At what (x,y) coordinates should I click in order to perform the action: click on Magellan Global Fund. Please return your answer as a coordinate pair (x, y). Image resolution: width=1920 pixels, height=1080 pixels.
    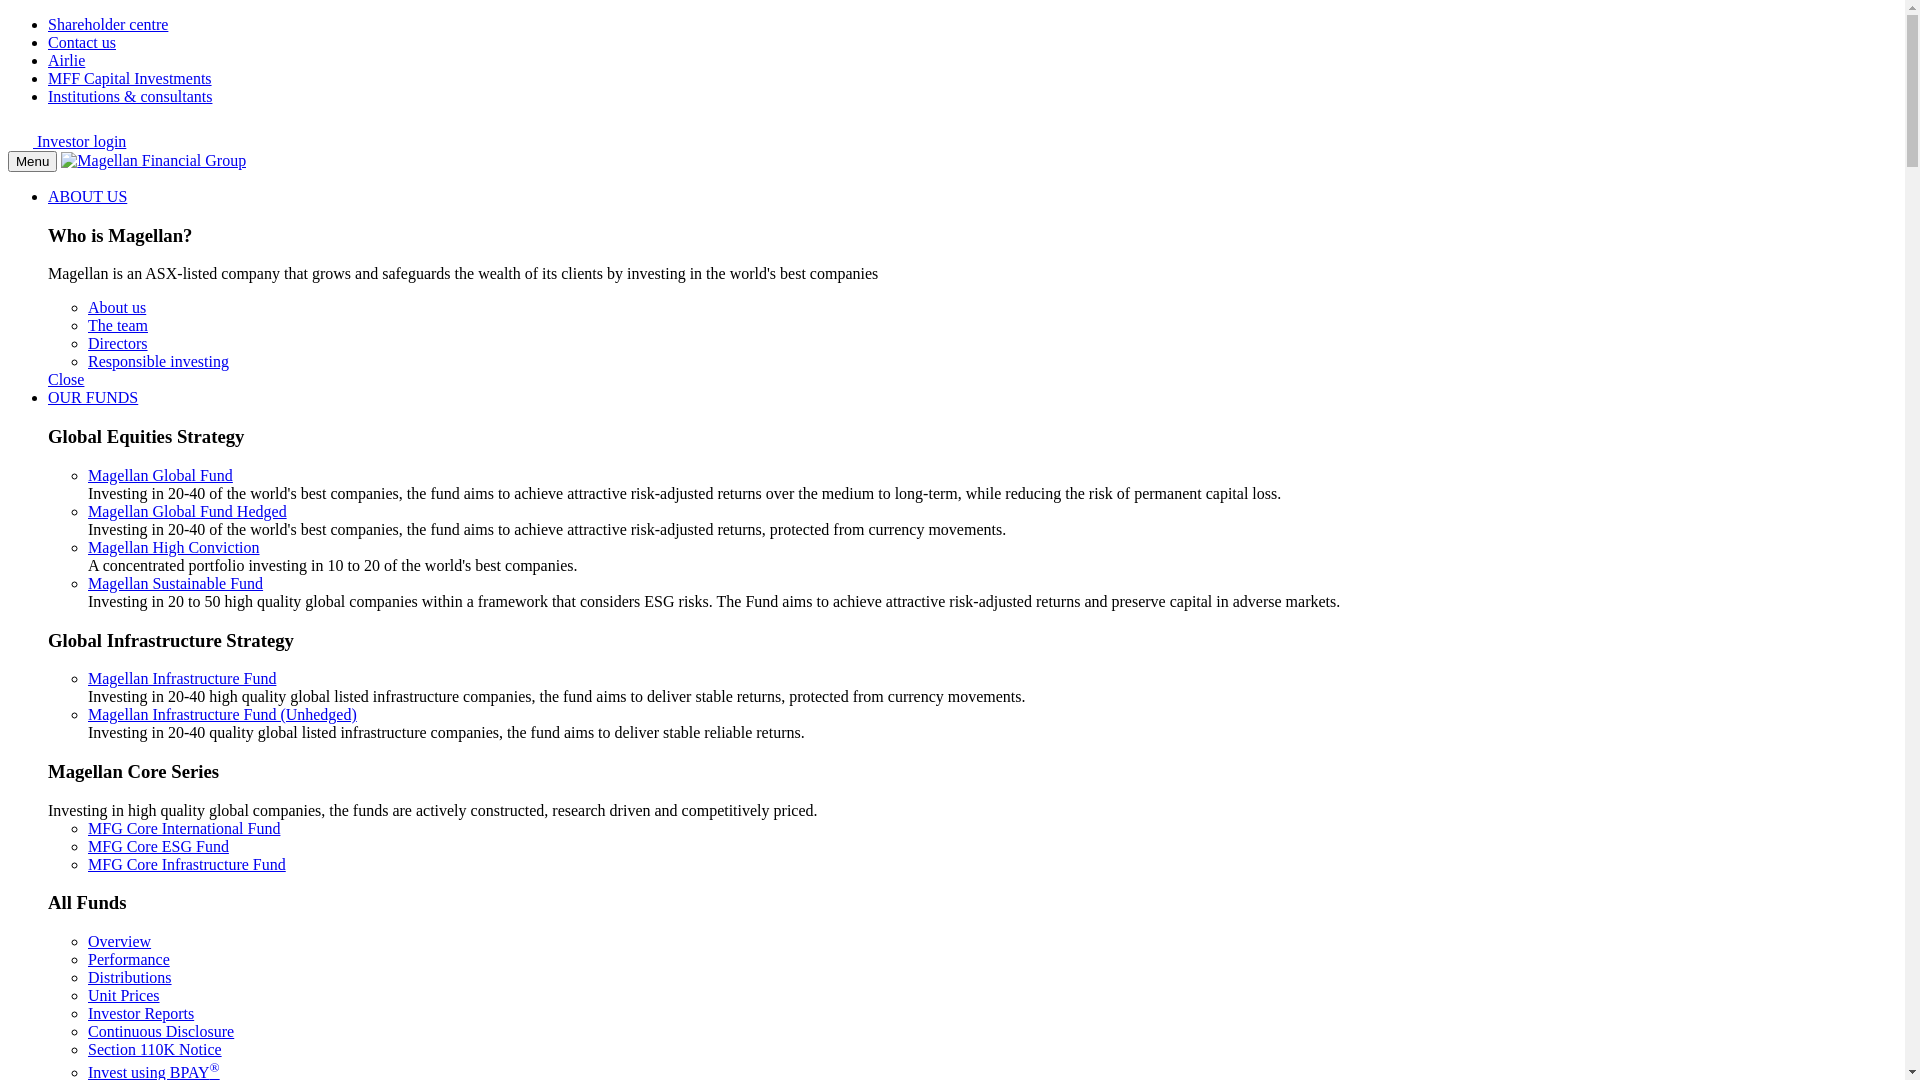
    Looking at the image, I should click on (160, 476).